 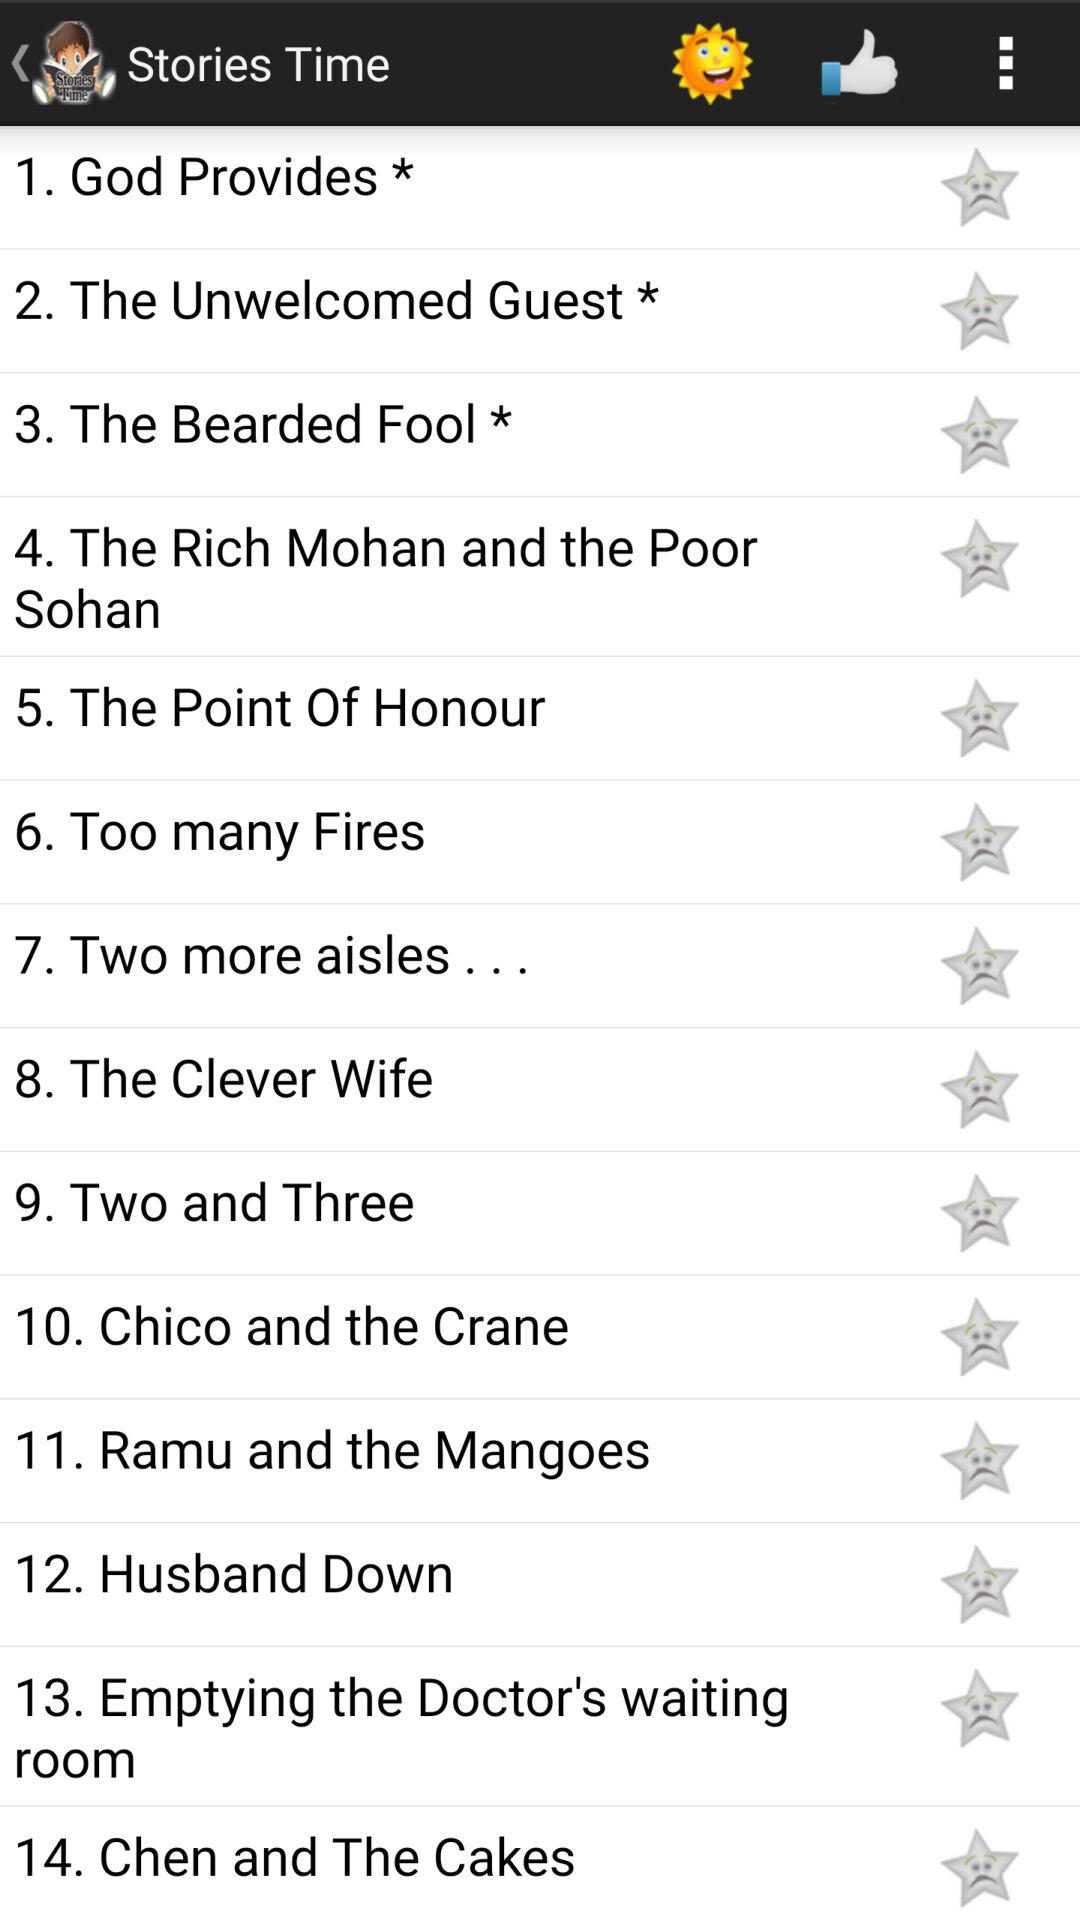 I want to click on click the 6 too many icon, so click(x=452, y=828).